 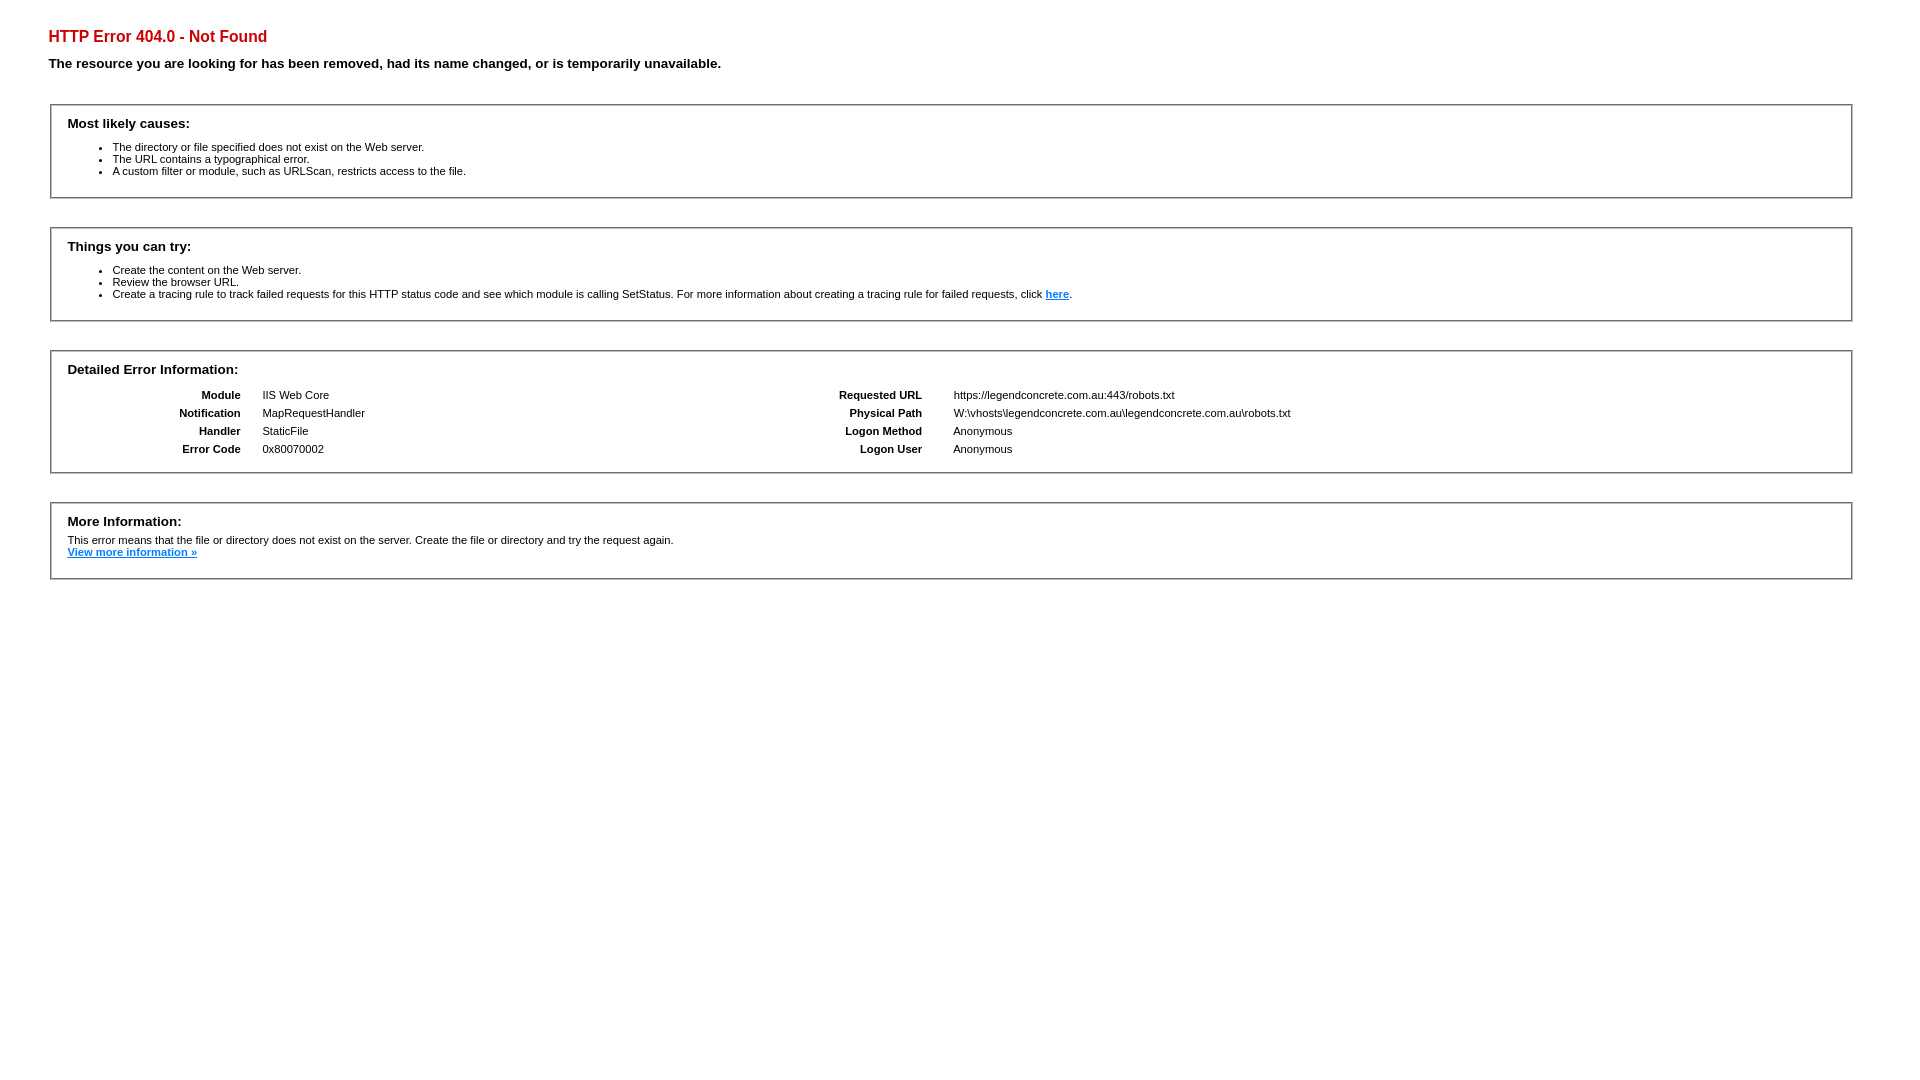 What do you see at coordinates (1058, 294) in the screenshot?
I see `here` at bounding box center [1058, 294].